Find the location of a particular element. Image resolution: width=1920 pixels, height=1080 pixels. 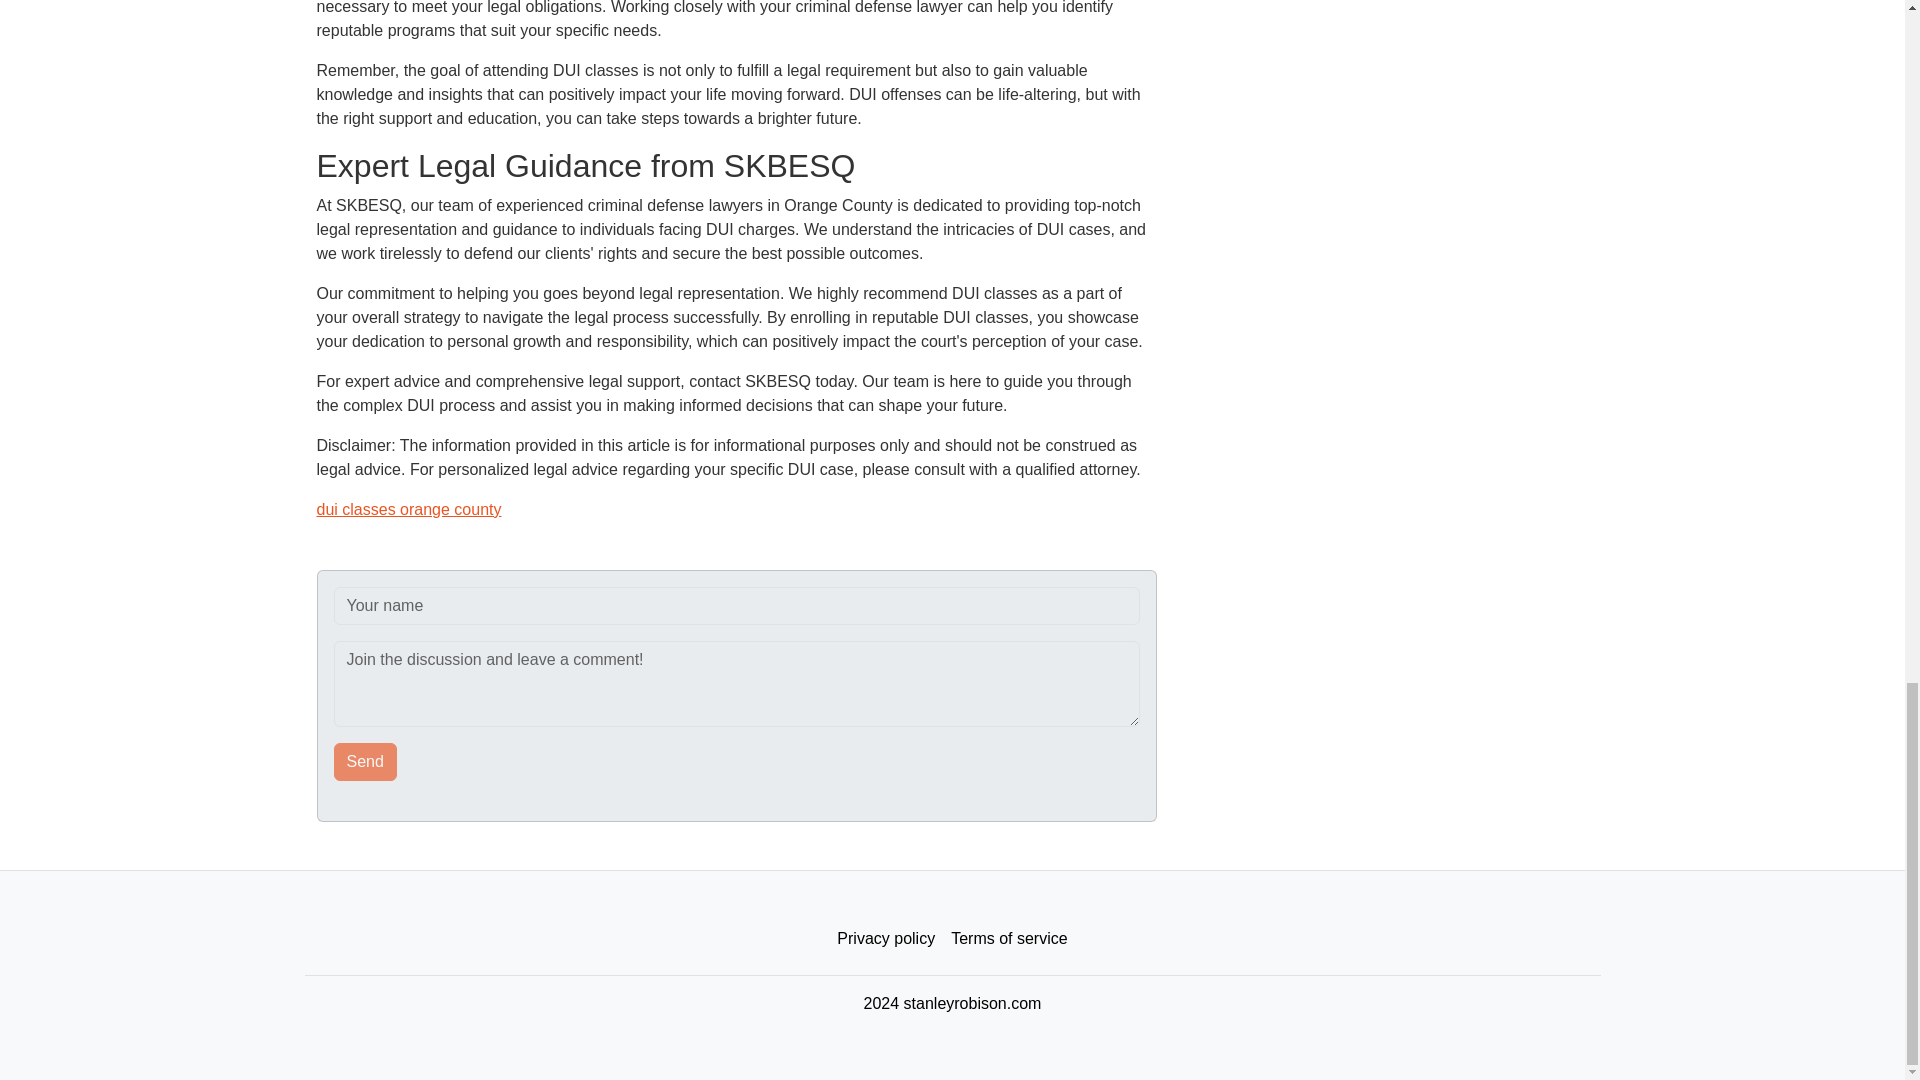

Send is located at coordinates (366, 762).